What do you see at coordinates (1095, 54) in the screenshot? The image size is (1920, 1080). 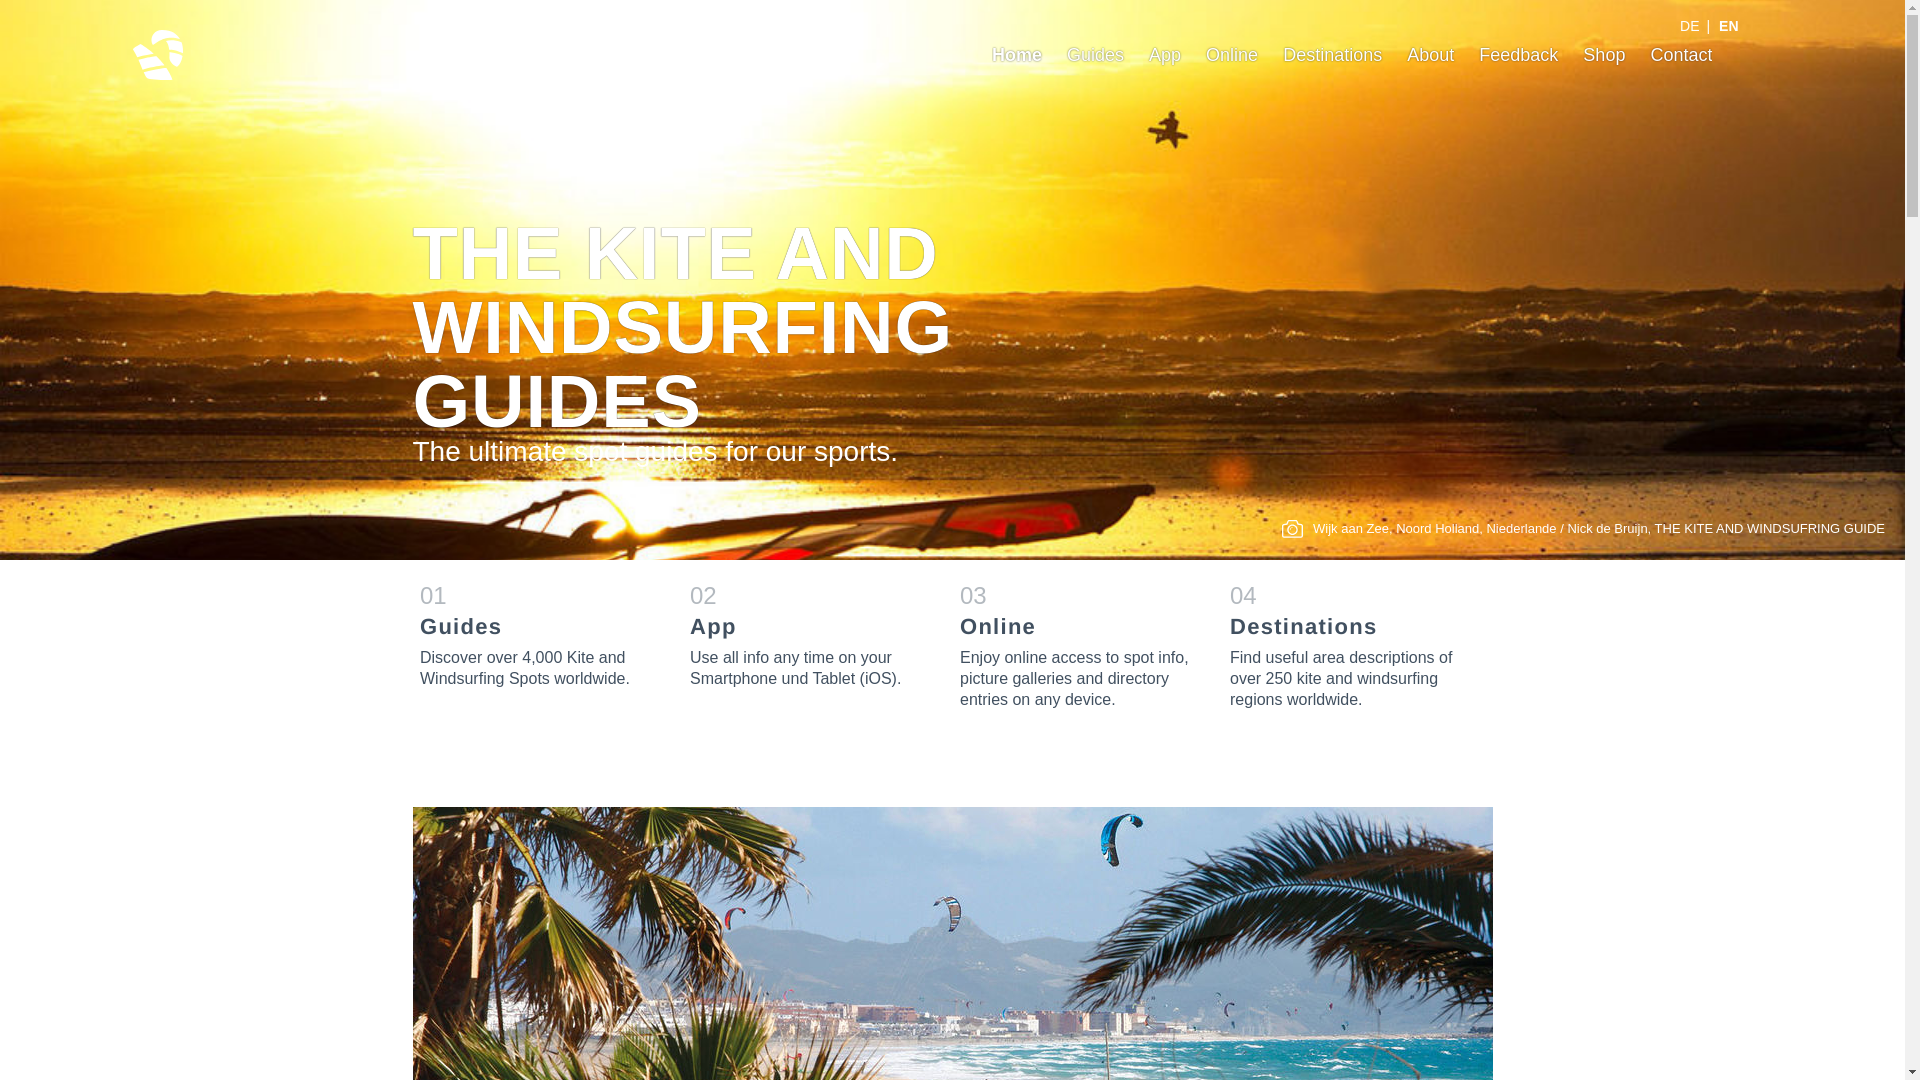 I see `Guides` at bounding box center [1095, 54].